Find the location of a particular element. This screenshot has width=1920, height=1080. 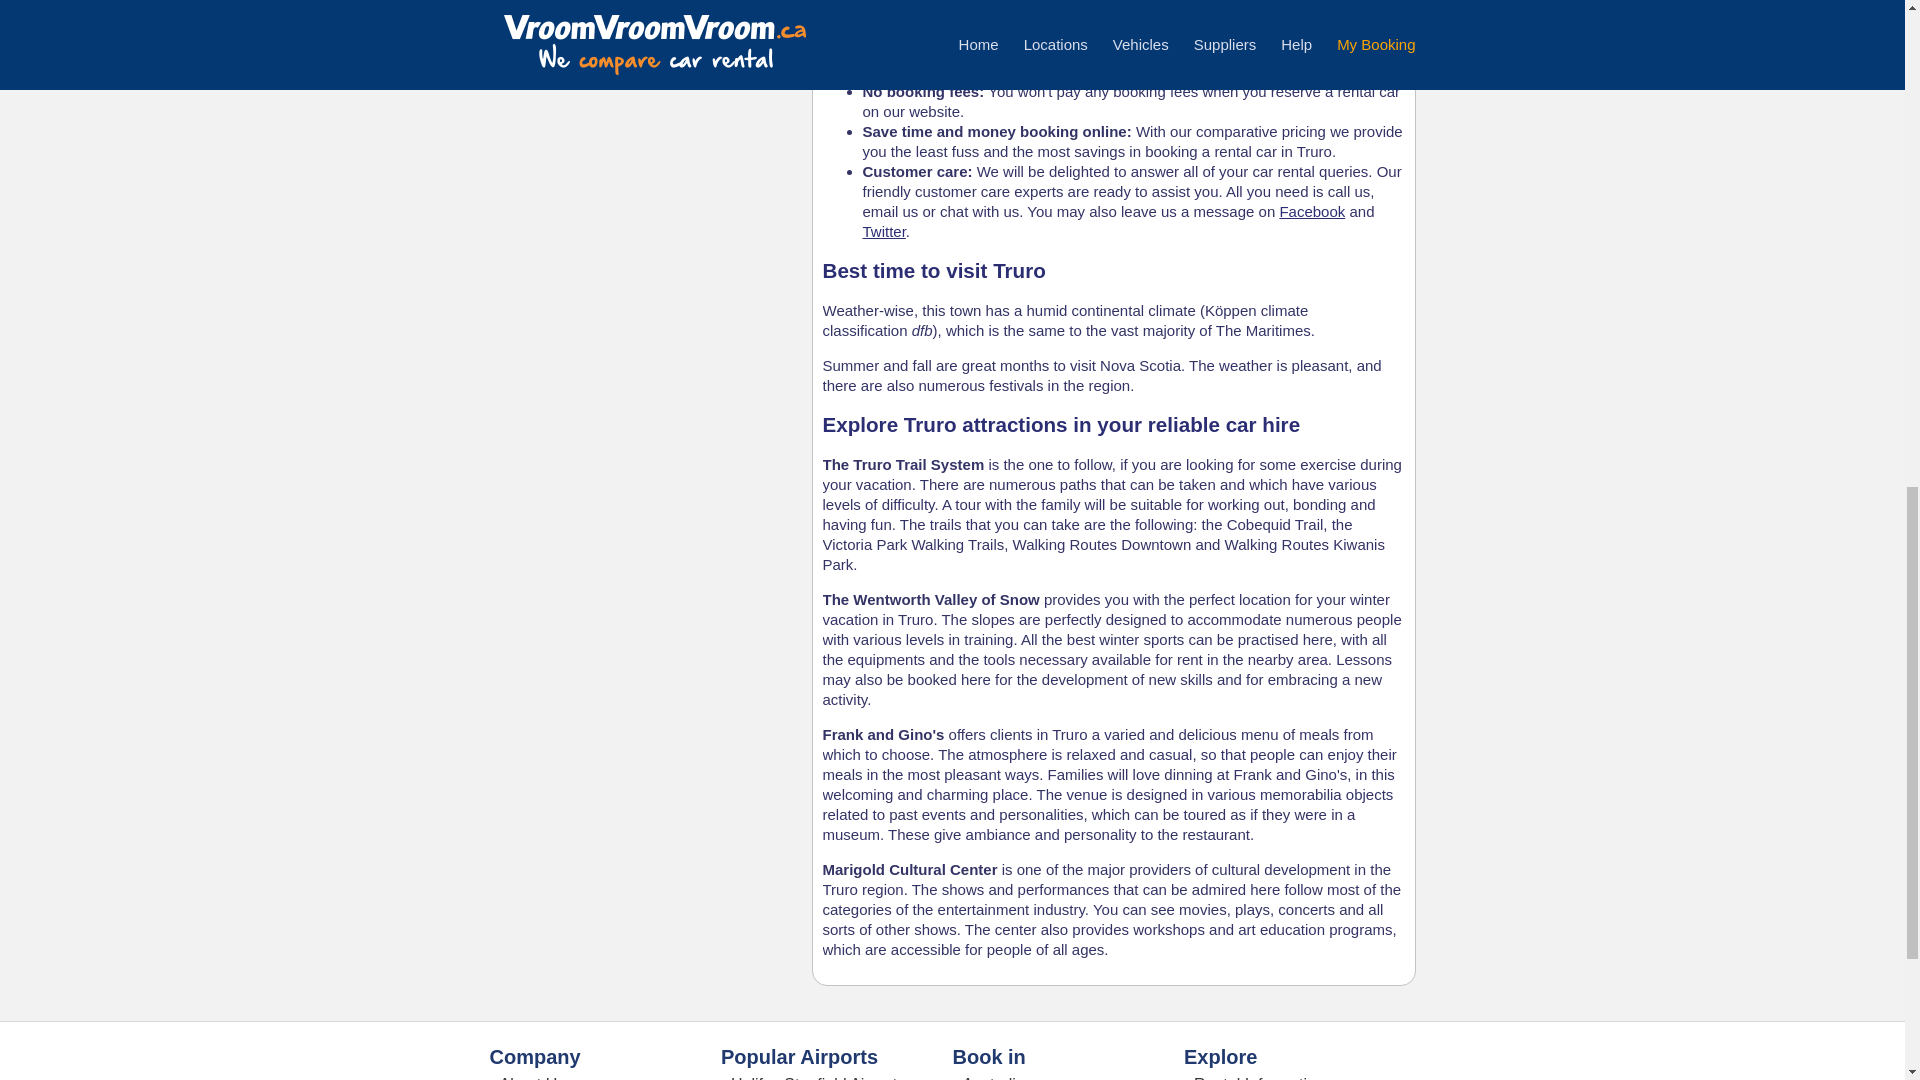

North Sydney is located at coordinates (561, 3).